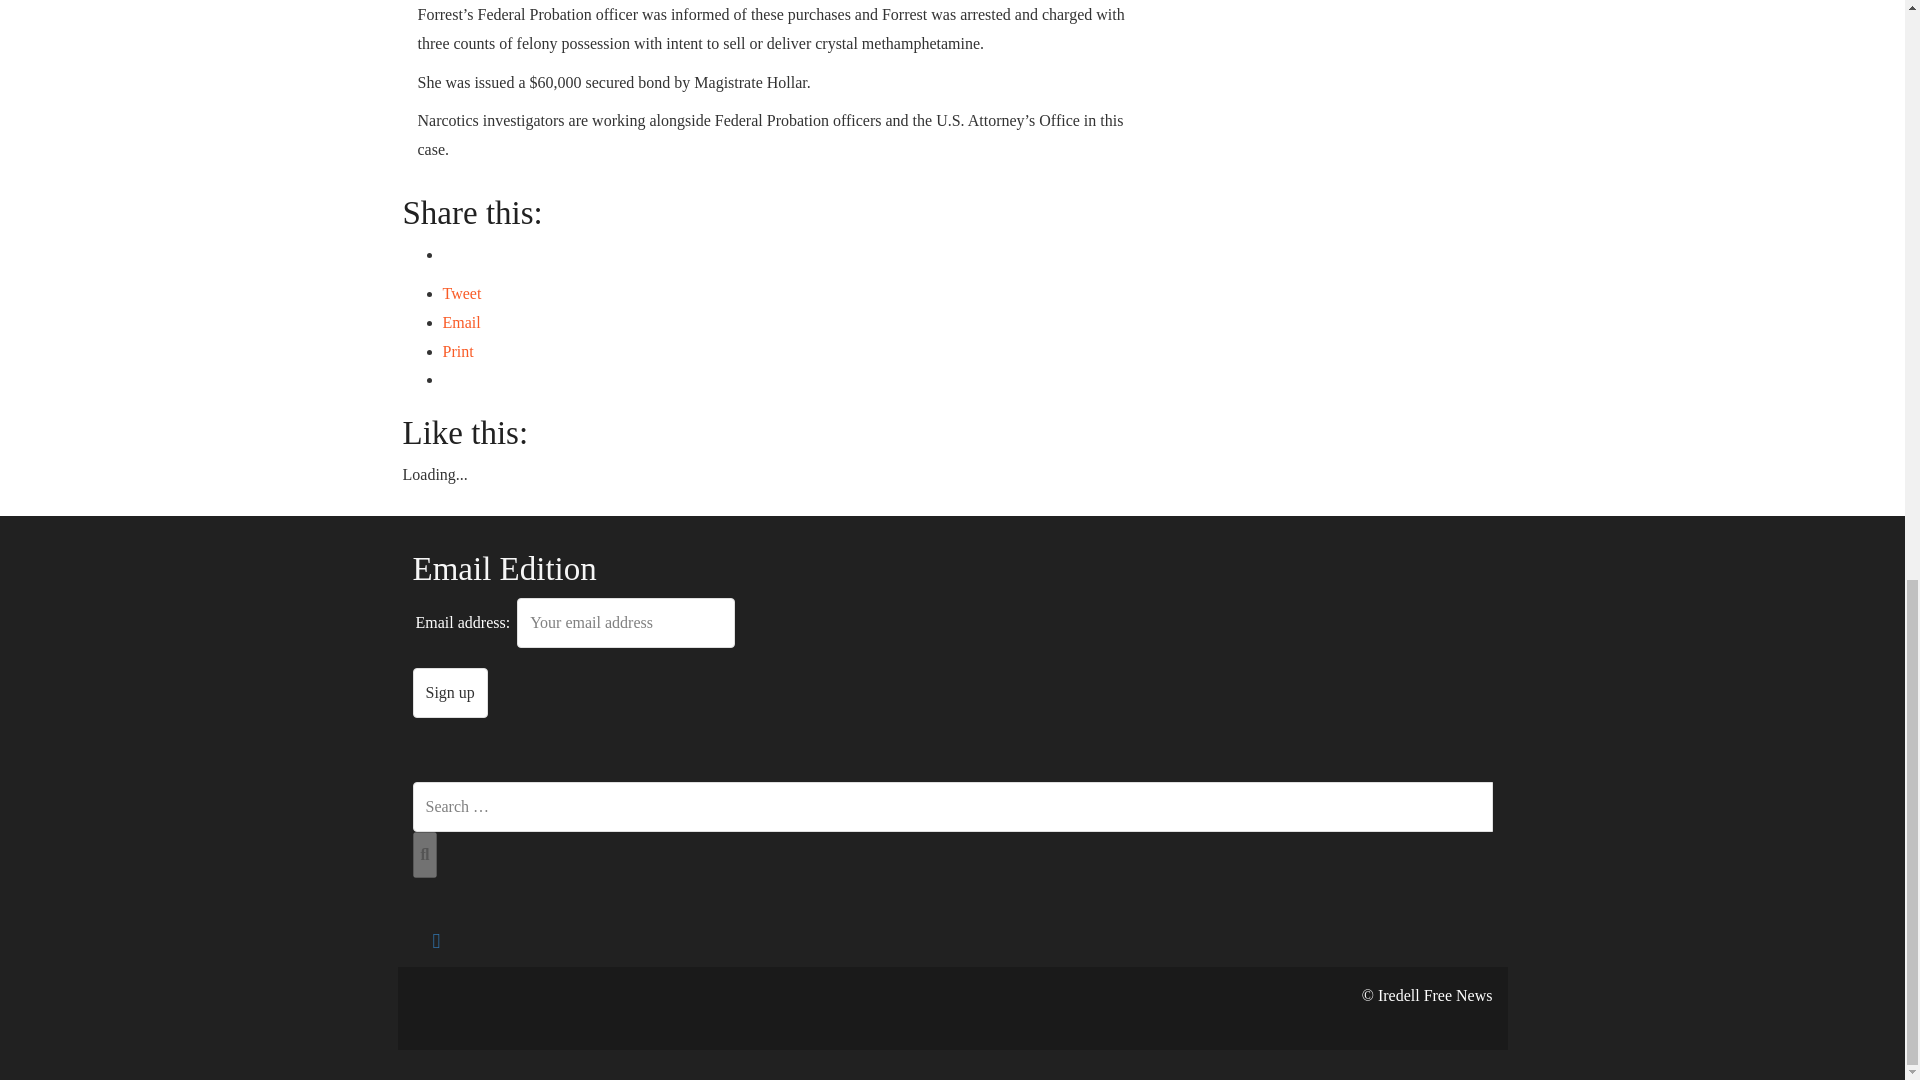  I want to click on Sign up, so click(450, 693).